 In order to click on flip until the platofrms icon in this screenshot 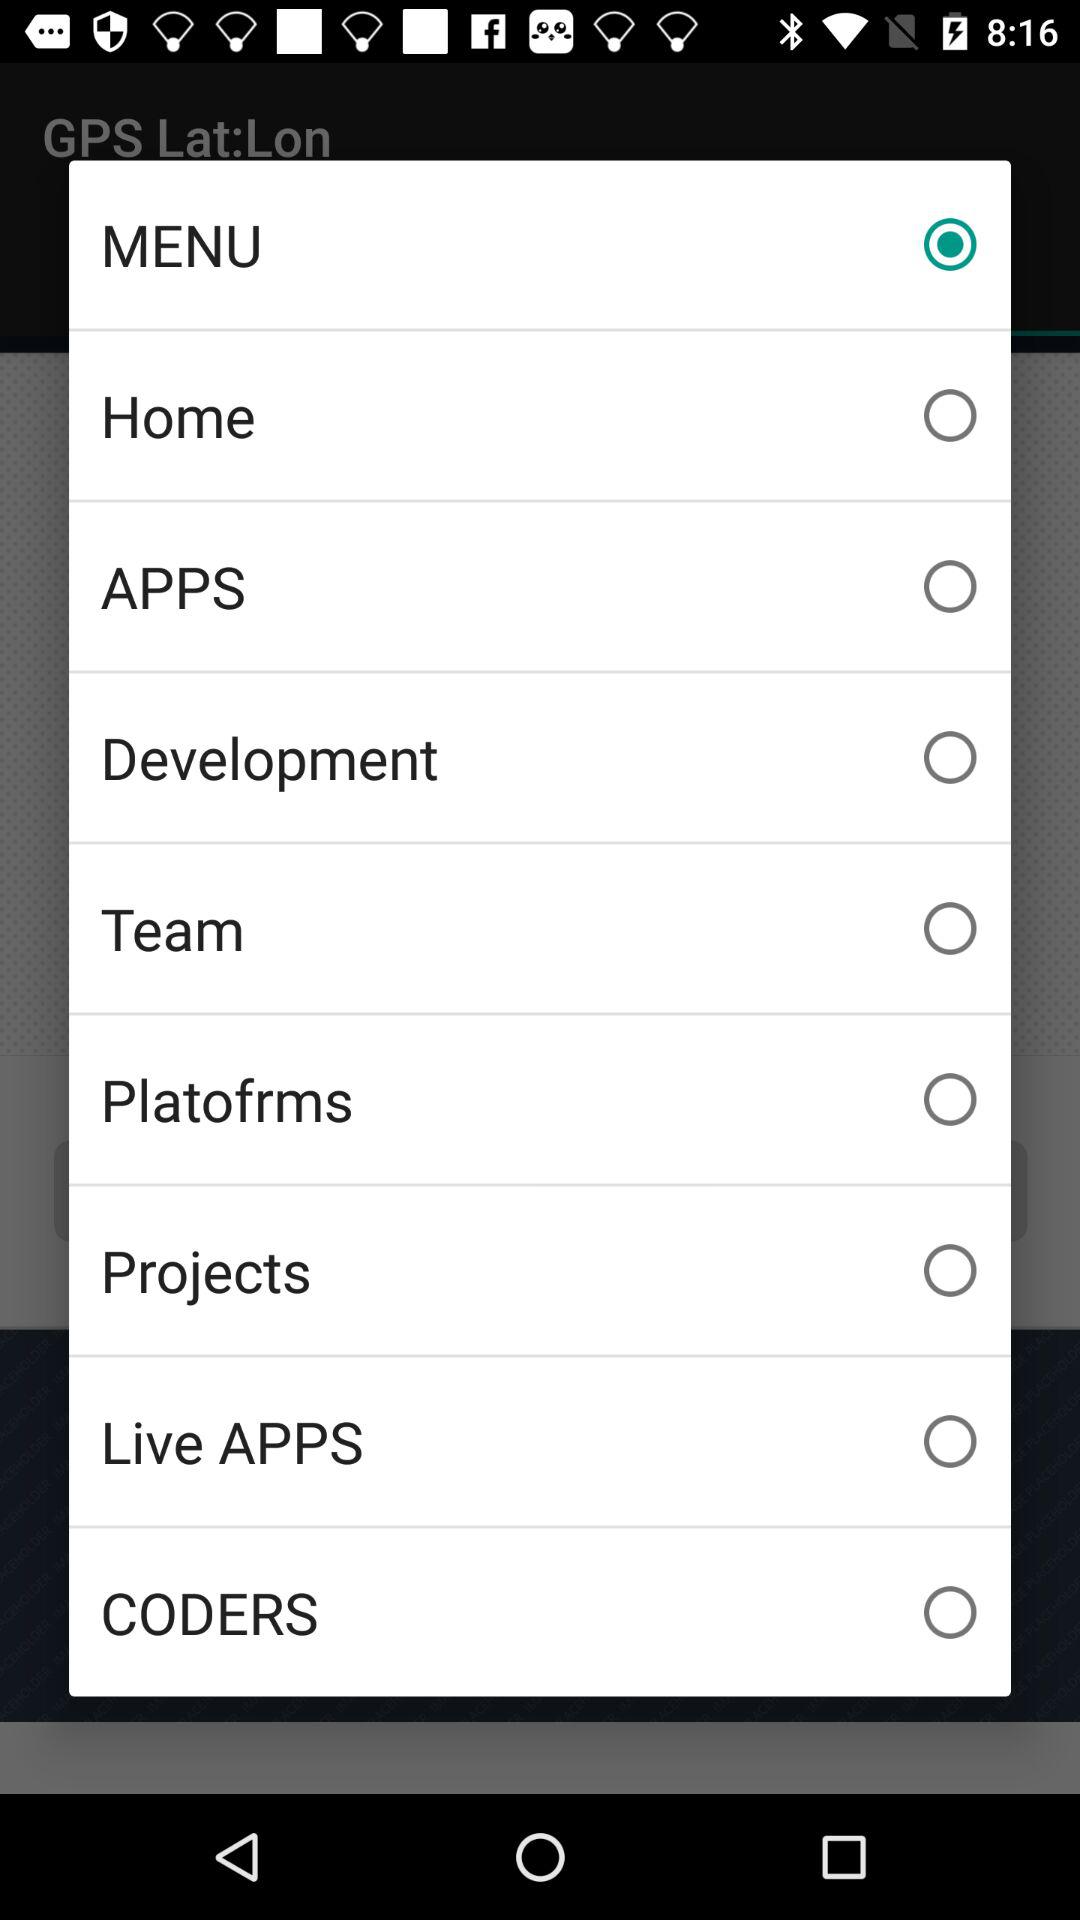, I will do `click(540, 1099)`.